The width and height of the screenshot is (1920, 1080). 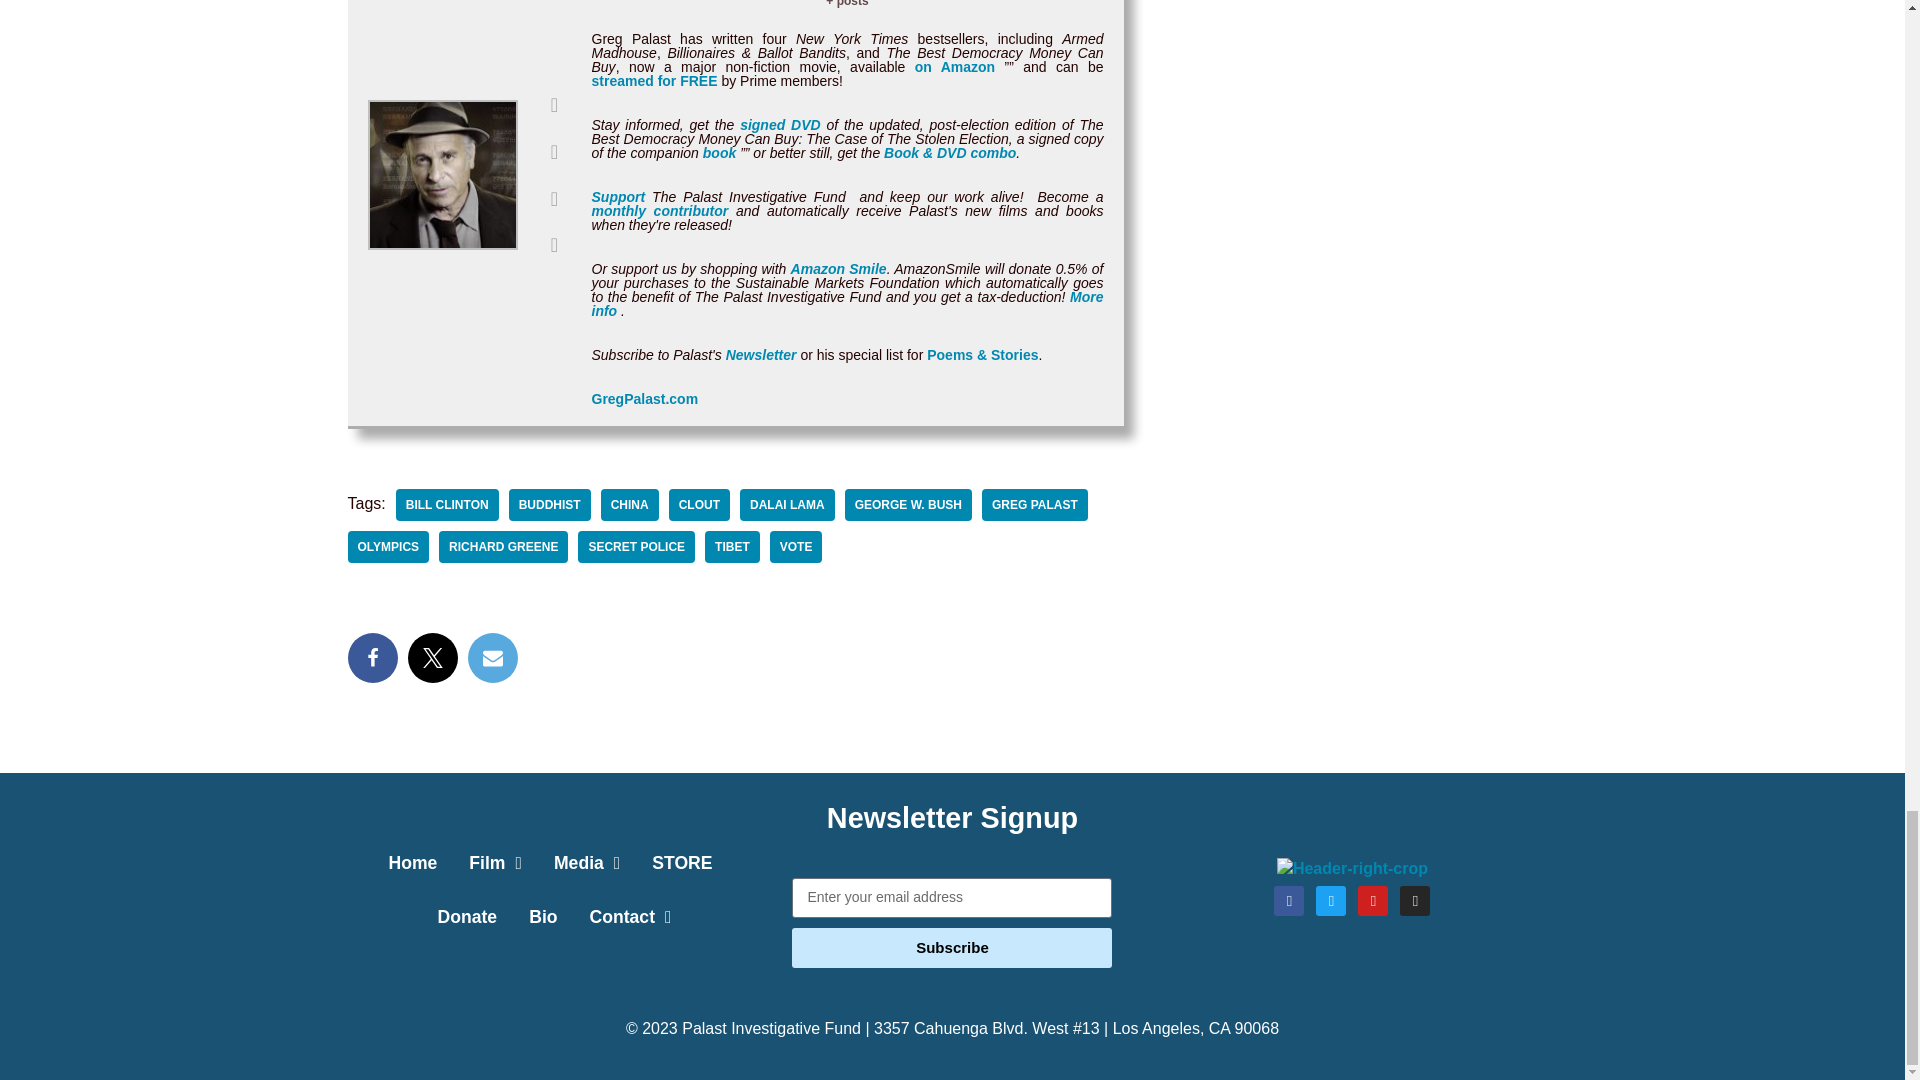 I want to click on buddhist, so click(x=550, y=504).